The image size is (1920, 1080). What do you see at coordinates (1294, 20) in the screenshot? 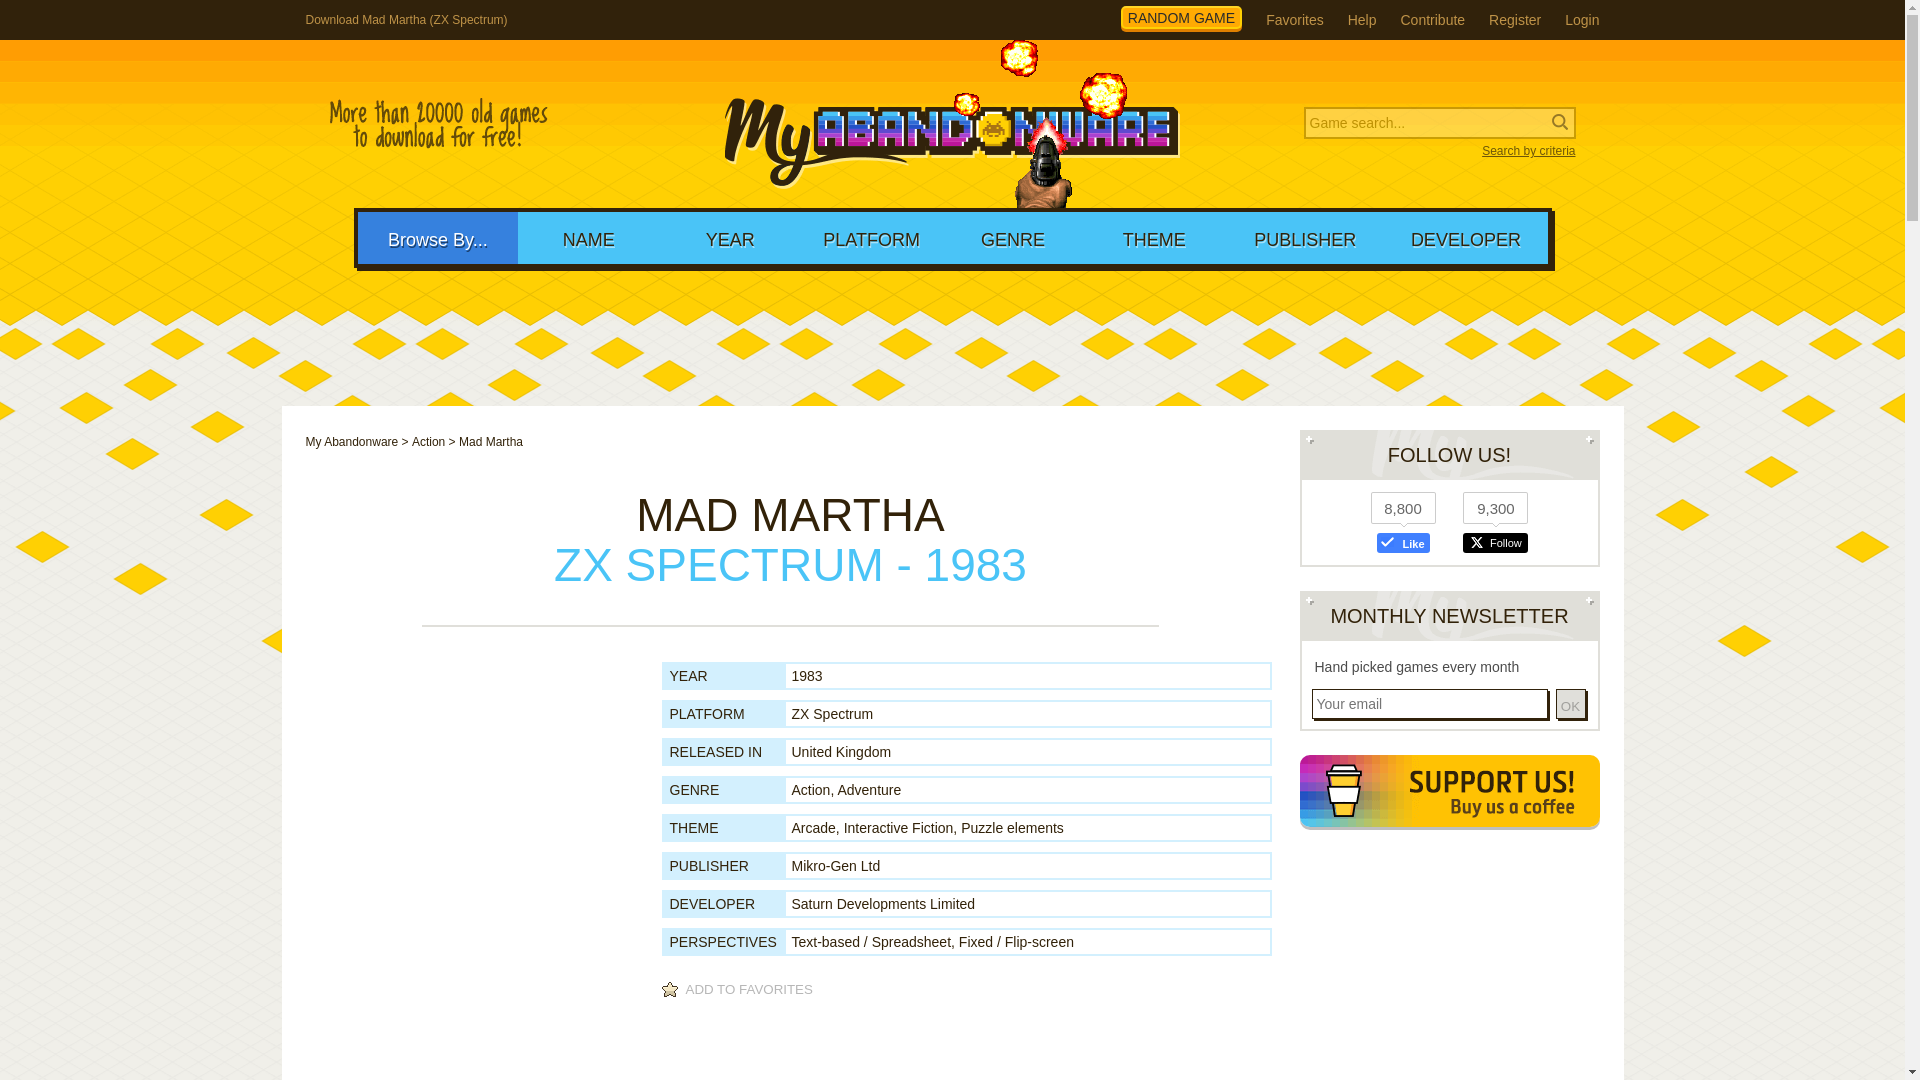
I see `Favorites` at bounding box center [1294, 20].